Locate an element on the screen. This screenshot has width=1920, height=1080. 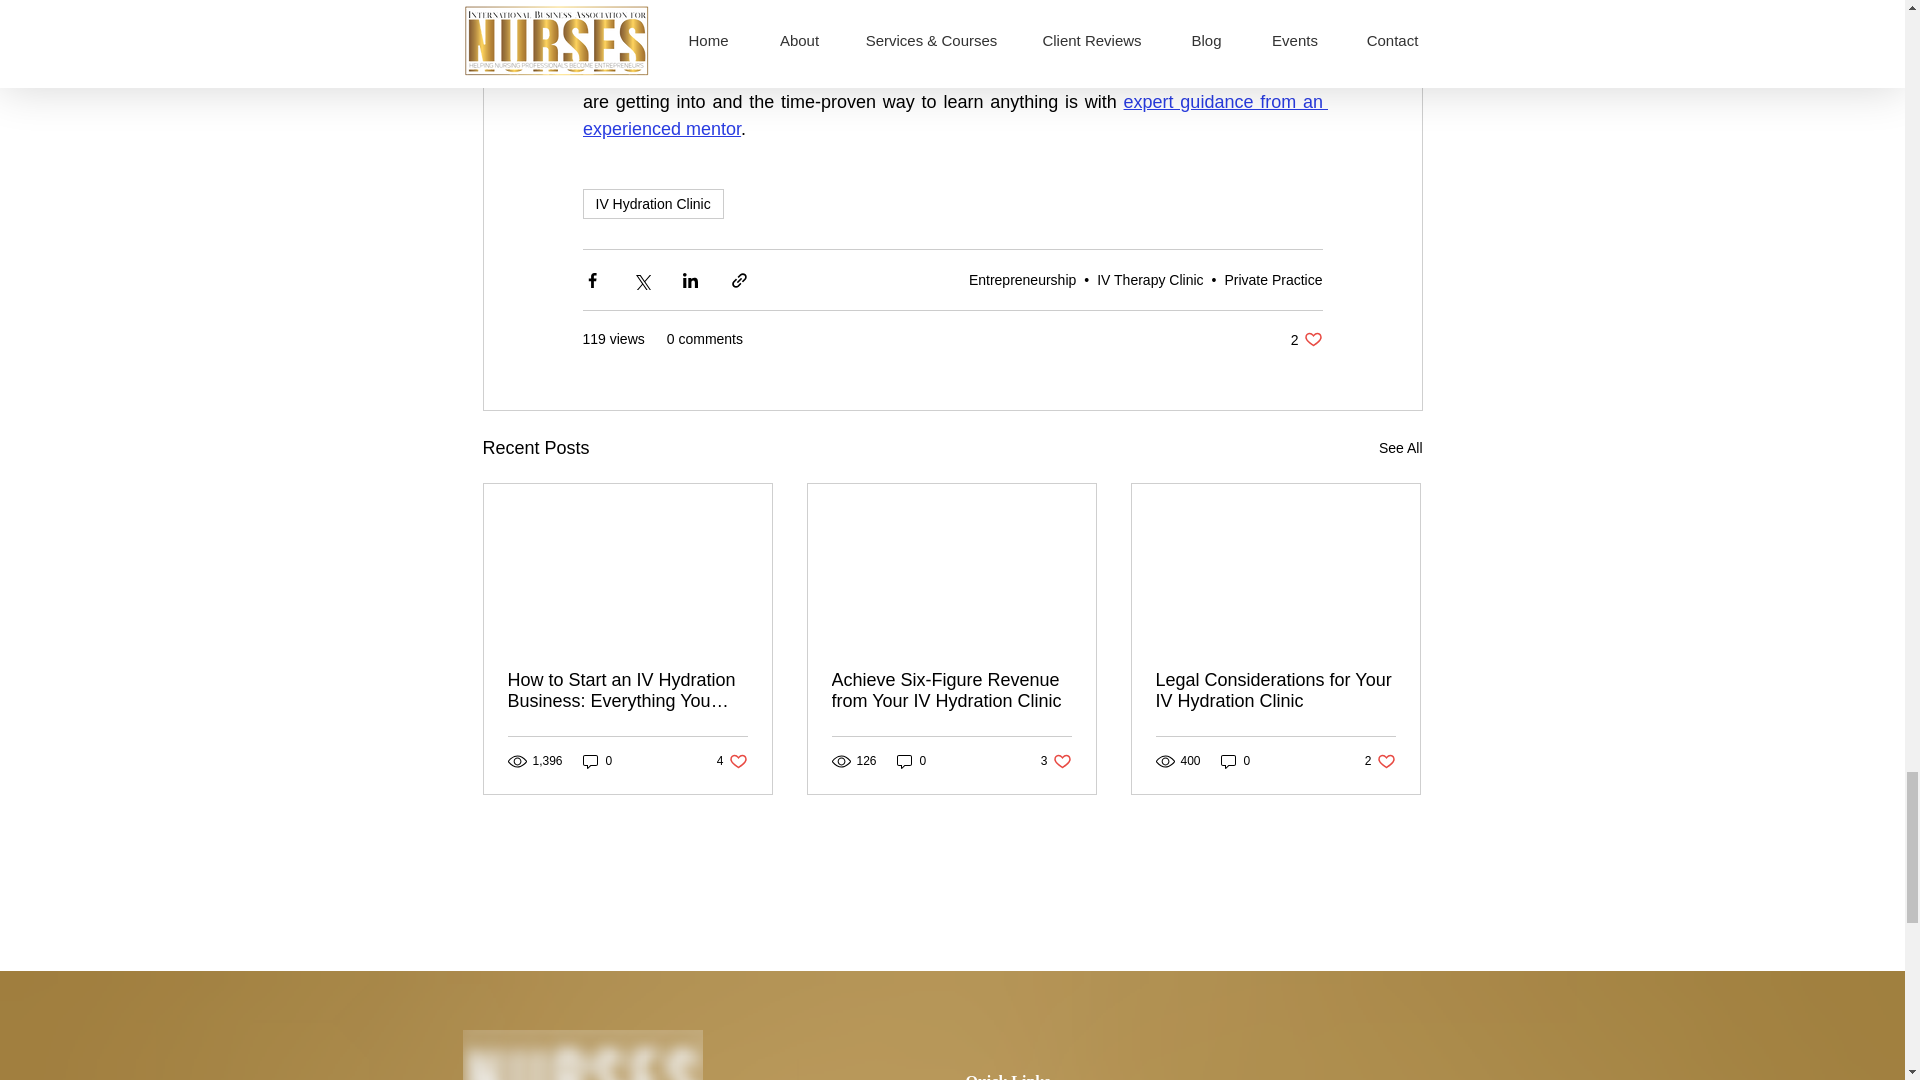
expert guidance from an experienced mentor is located at coordinates (652, 204).